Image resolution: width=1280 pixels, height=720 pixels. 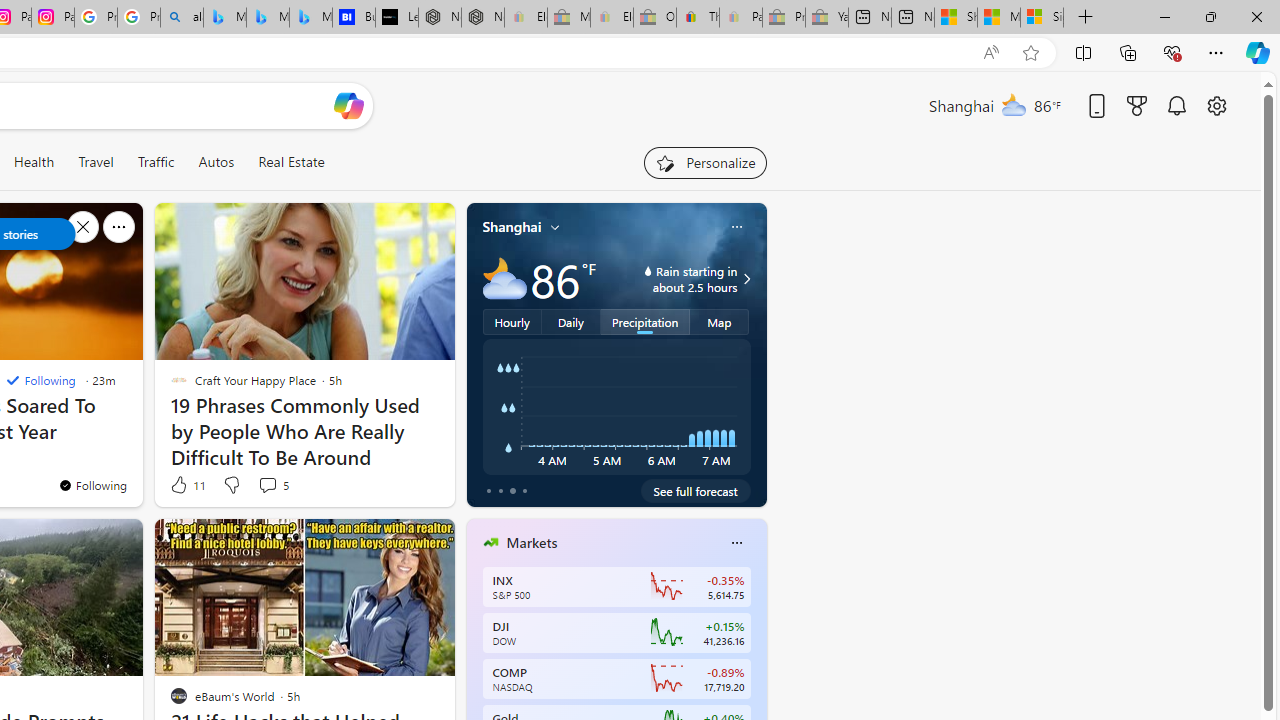 What do you see at coordinates (1030, 53) in the screenshot?
I see `Add this page to favorites (Ctrl+D)` at bounding box center [1030, 53].